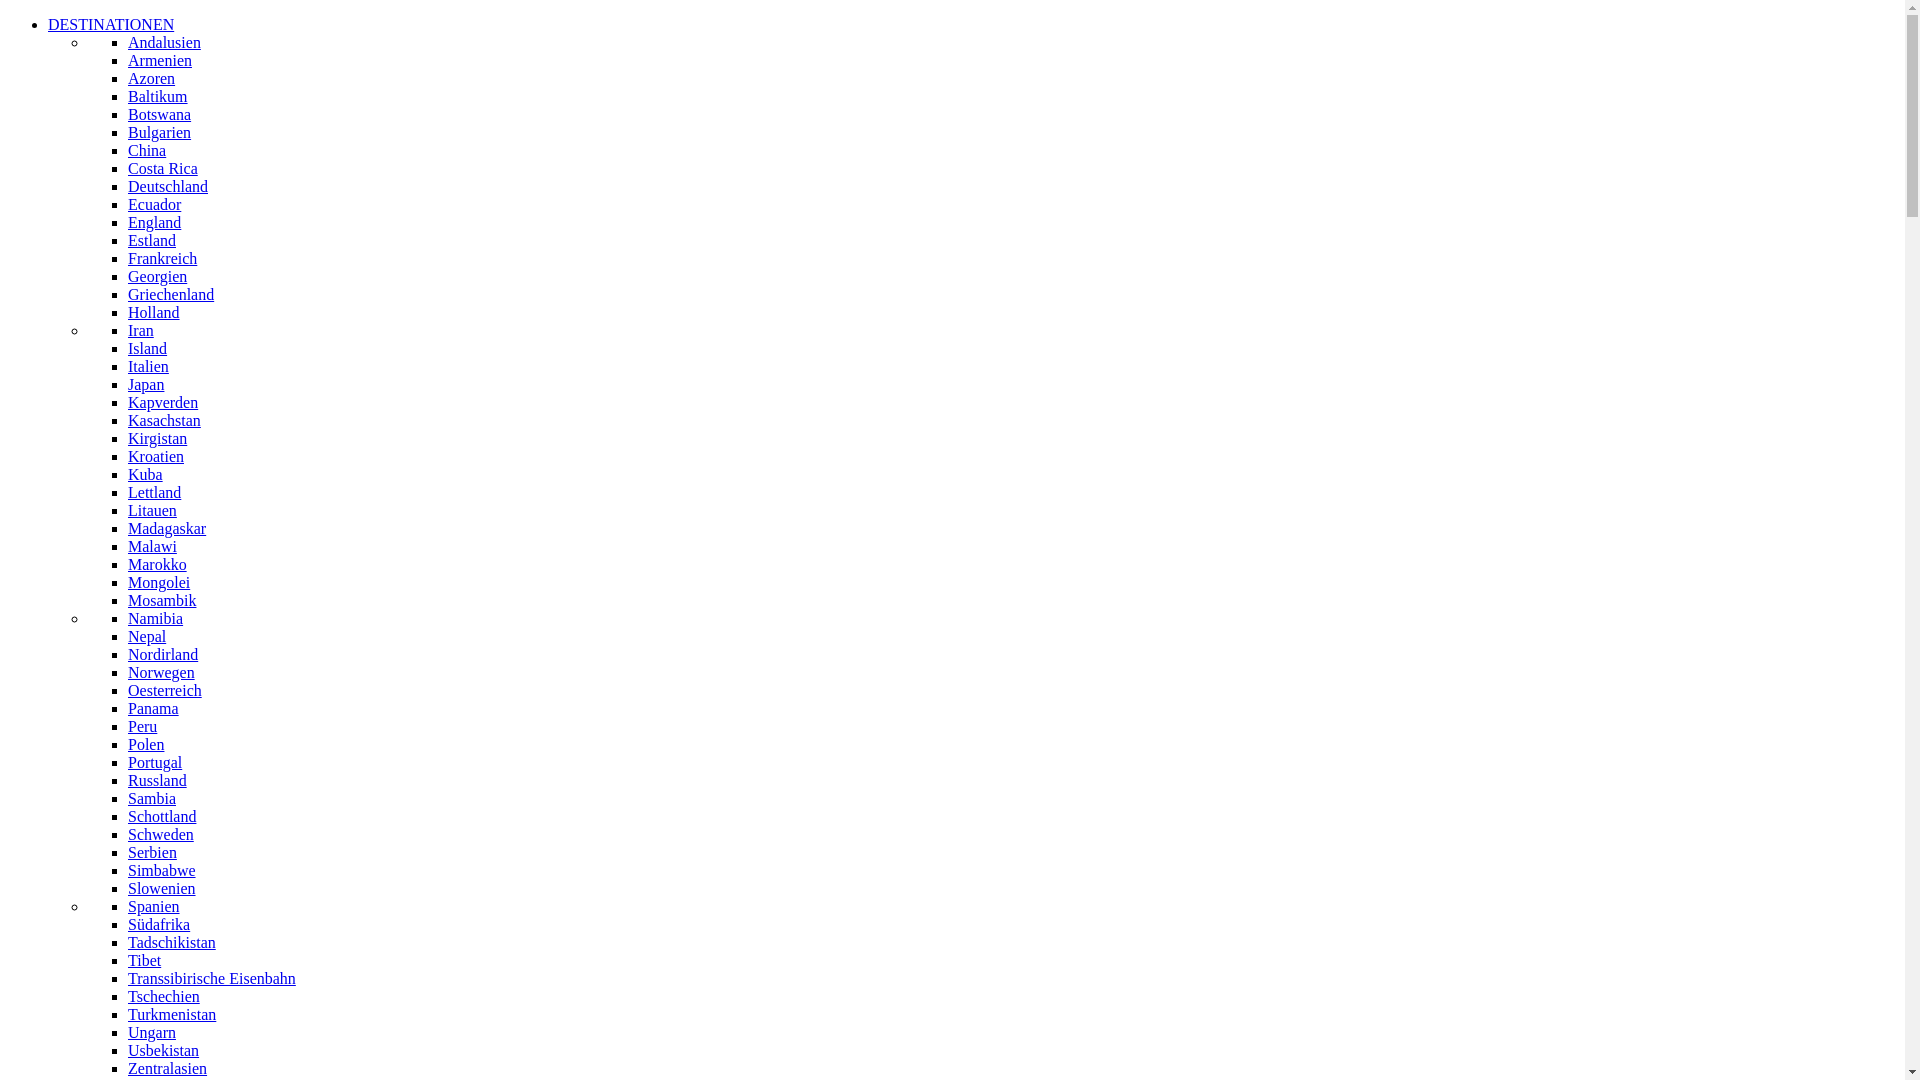 Image resolution: width=1920 pixels, height=1080 pixels. Describe the element at coordinates (141, 330) in the screenshot. I see `Iran` at that location.